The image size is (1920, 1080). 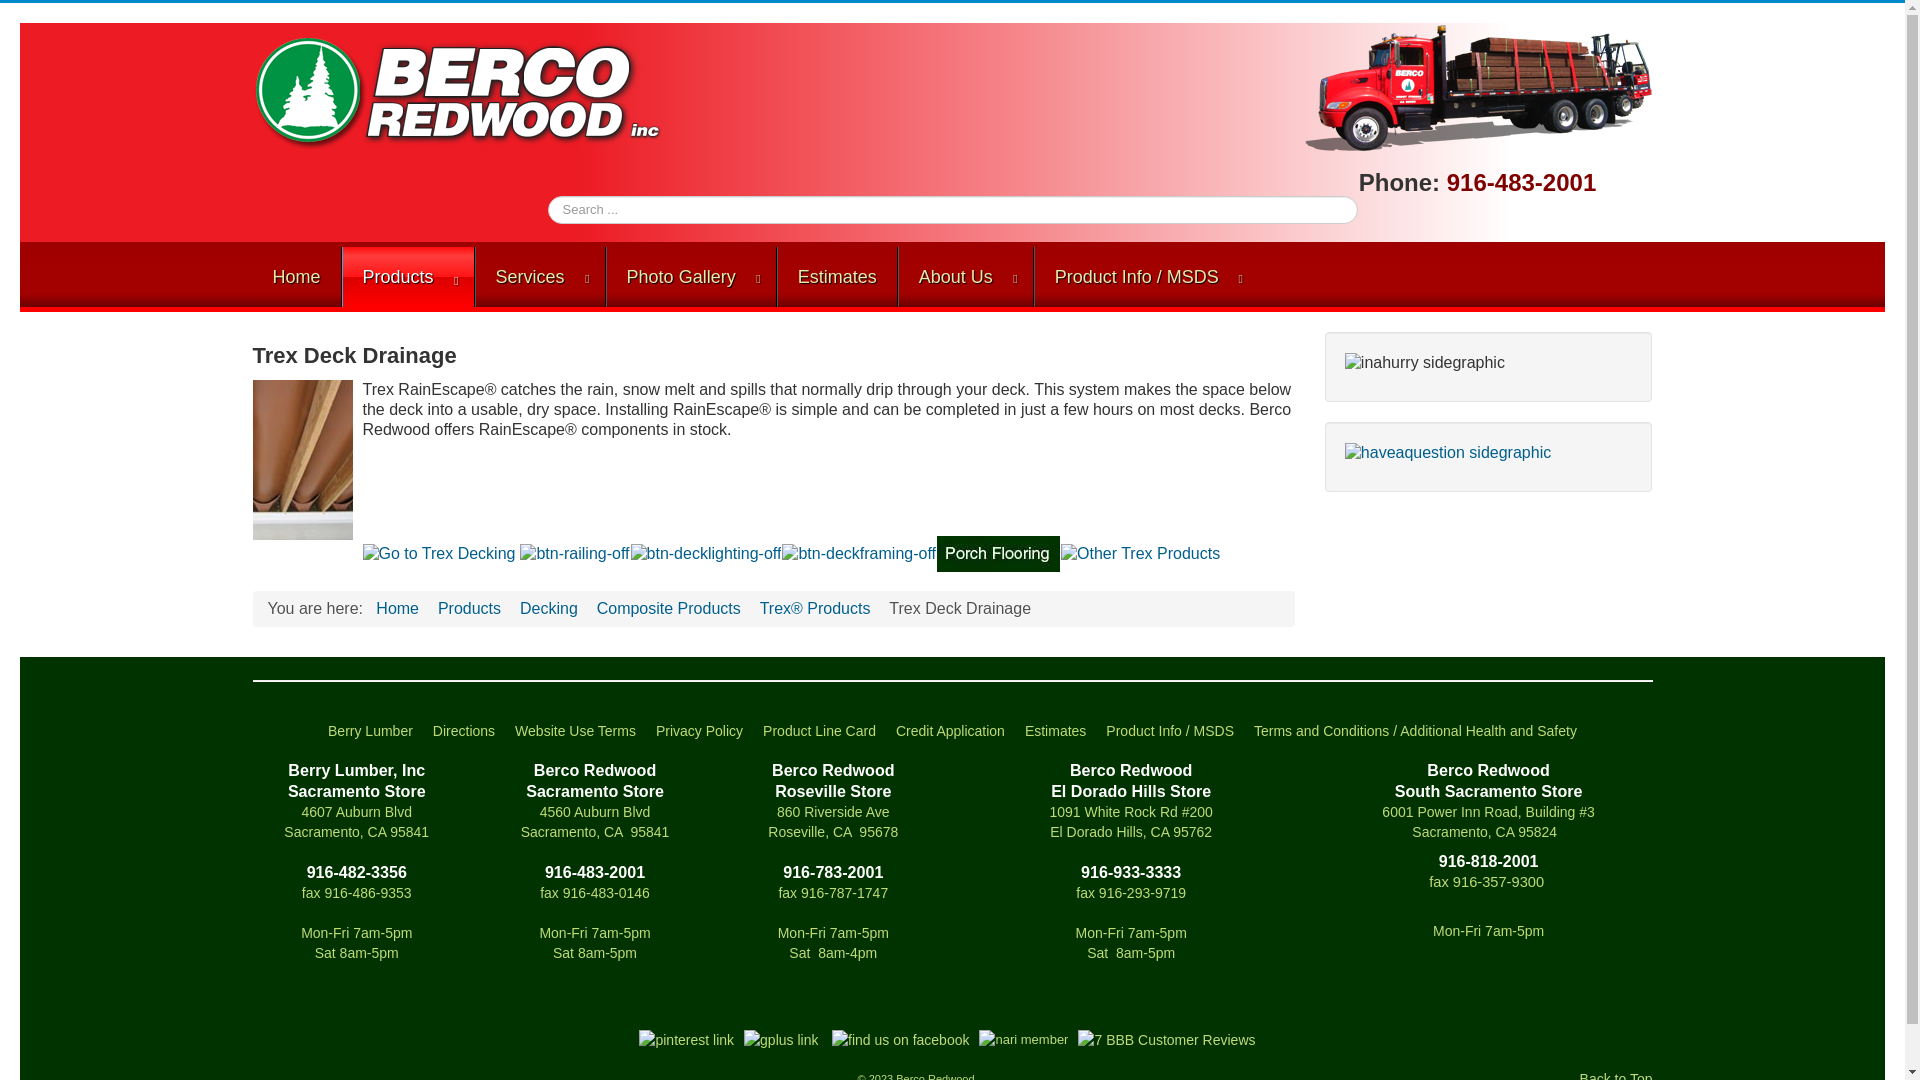 What do you see at coordinates (408, 276) in the screenshot?
I see `Products` at bounding box center [408, 276].